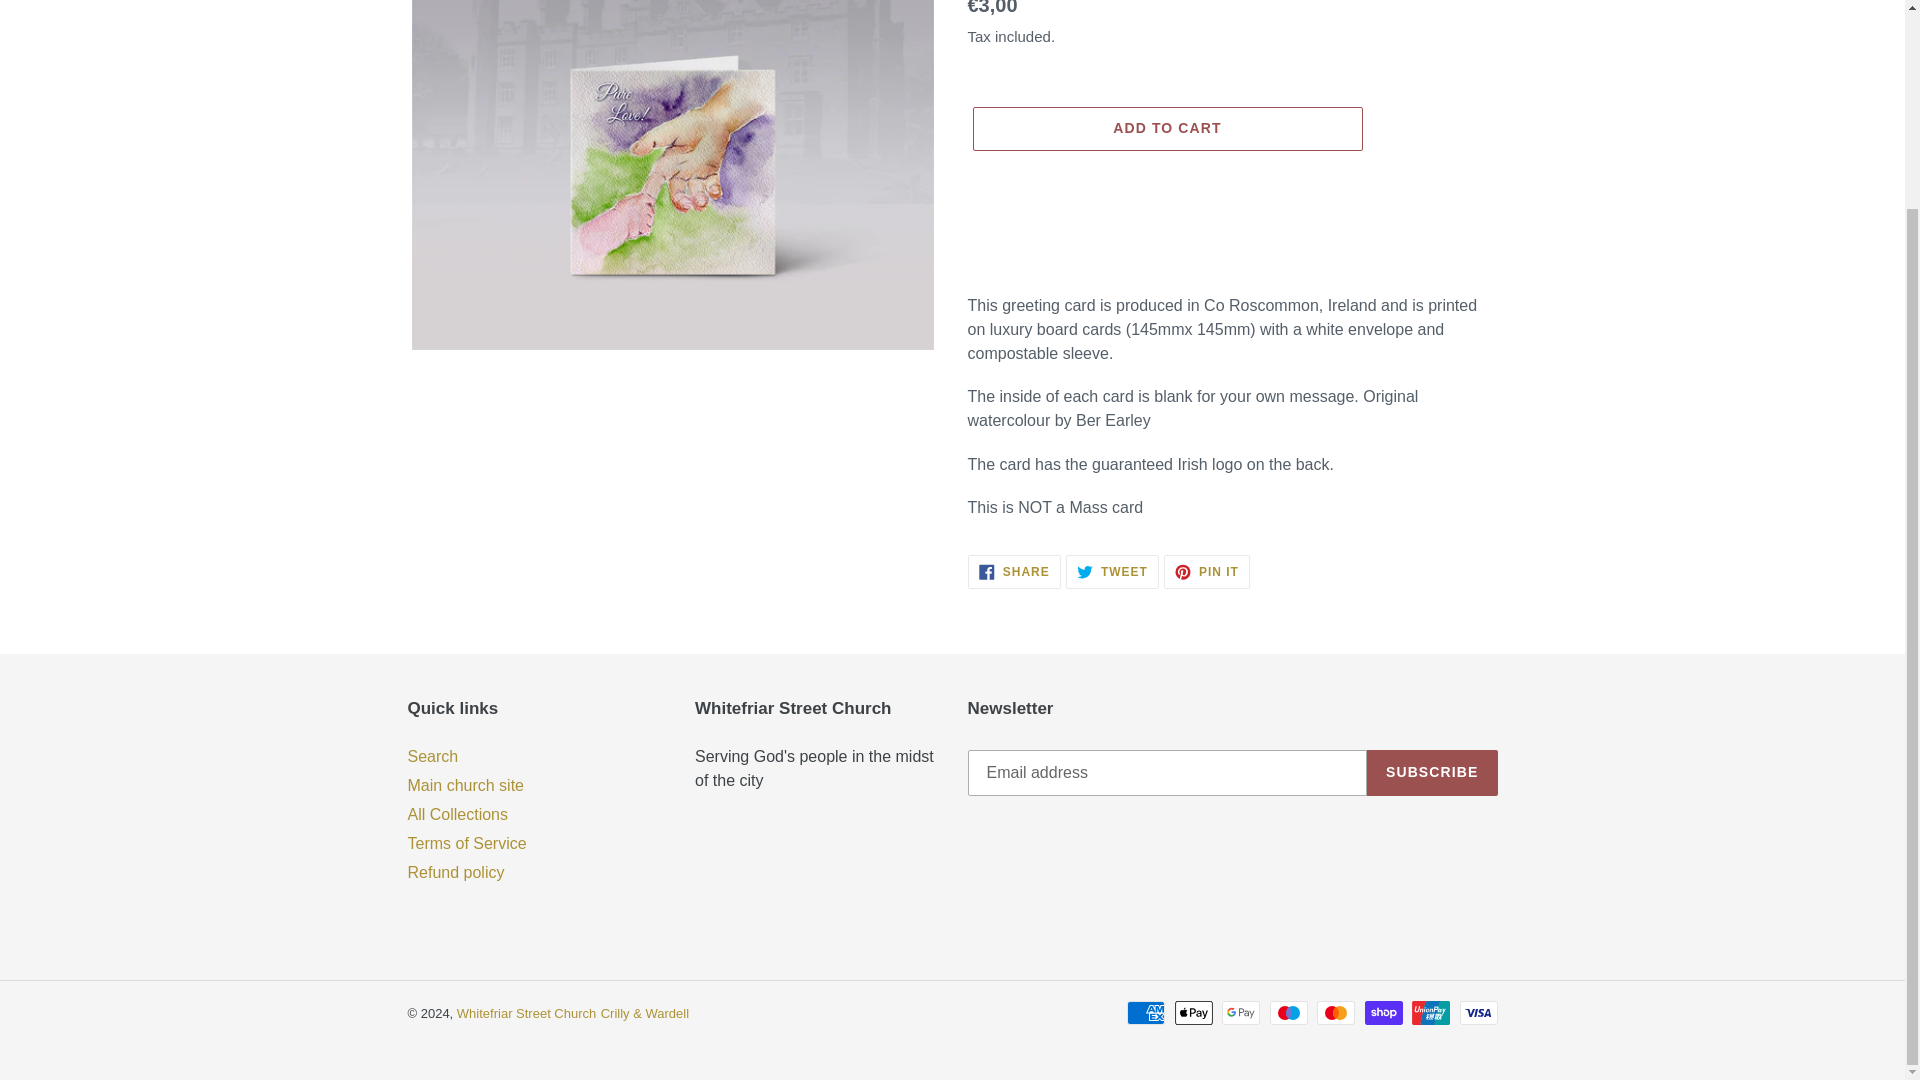  I want to click on Refund policy, so click(526, 1012).